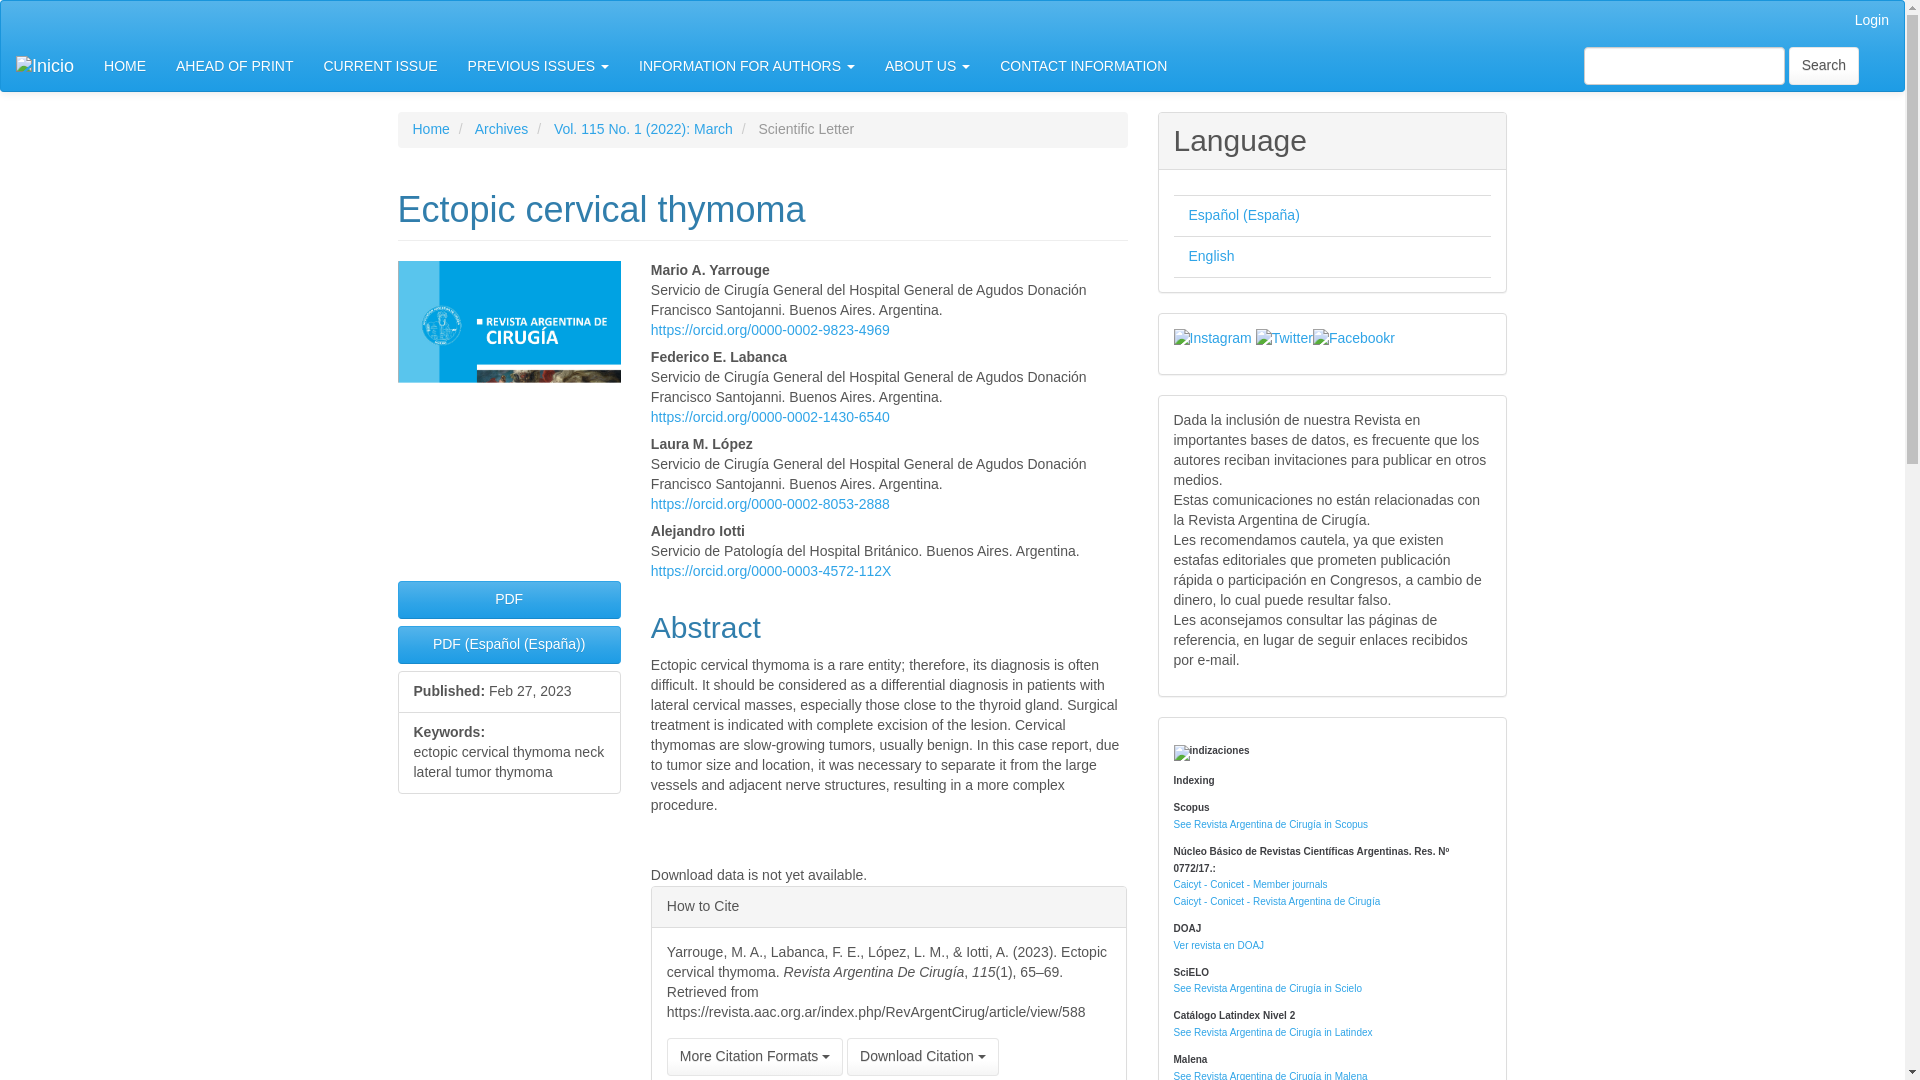  I want to click on Search, so click(1824, 66).